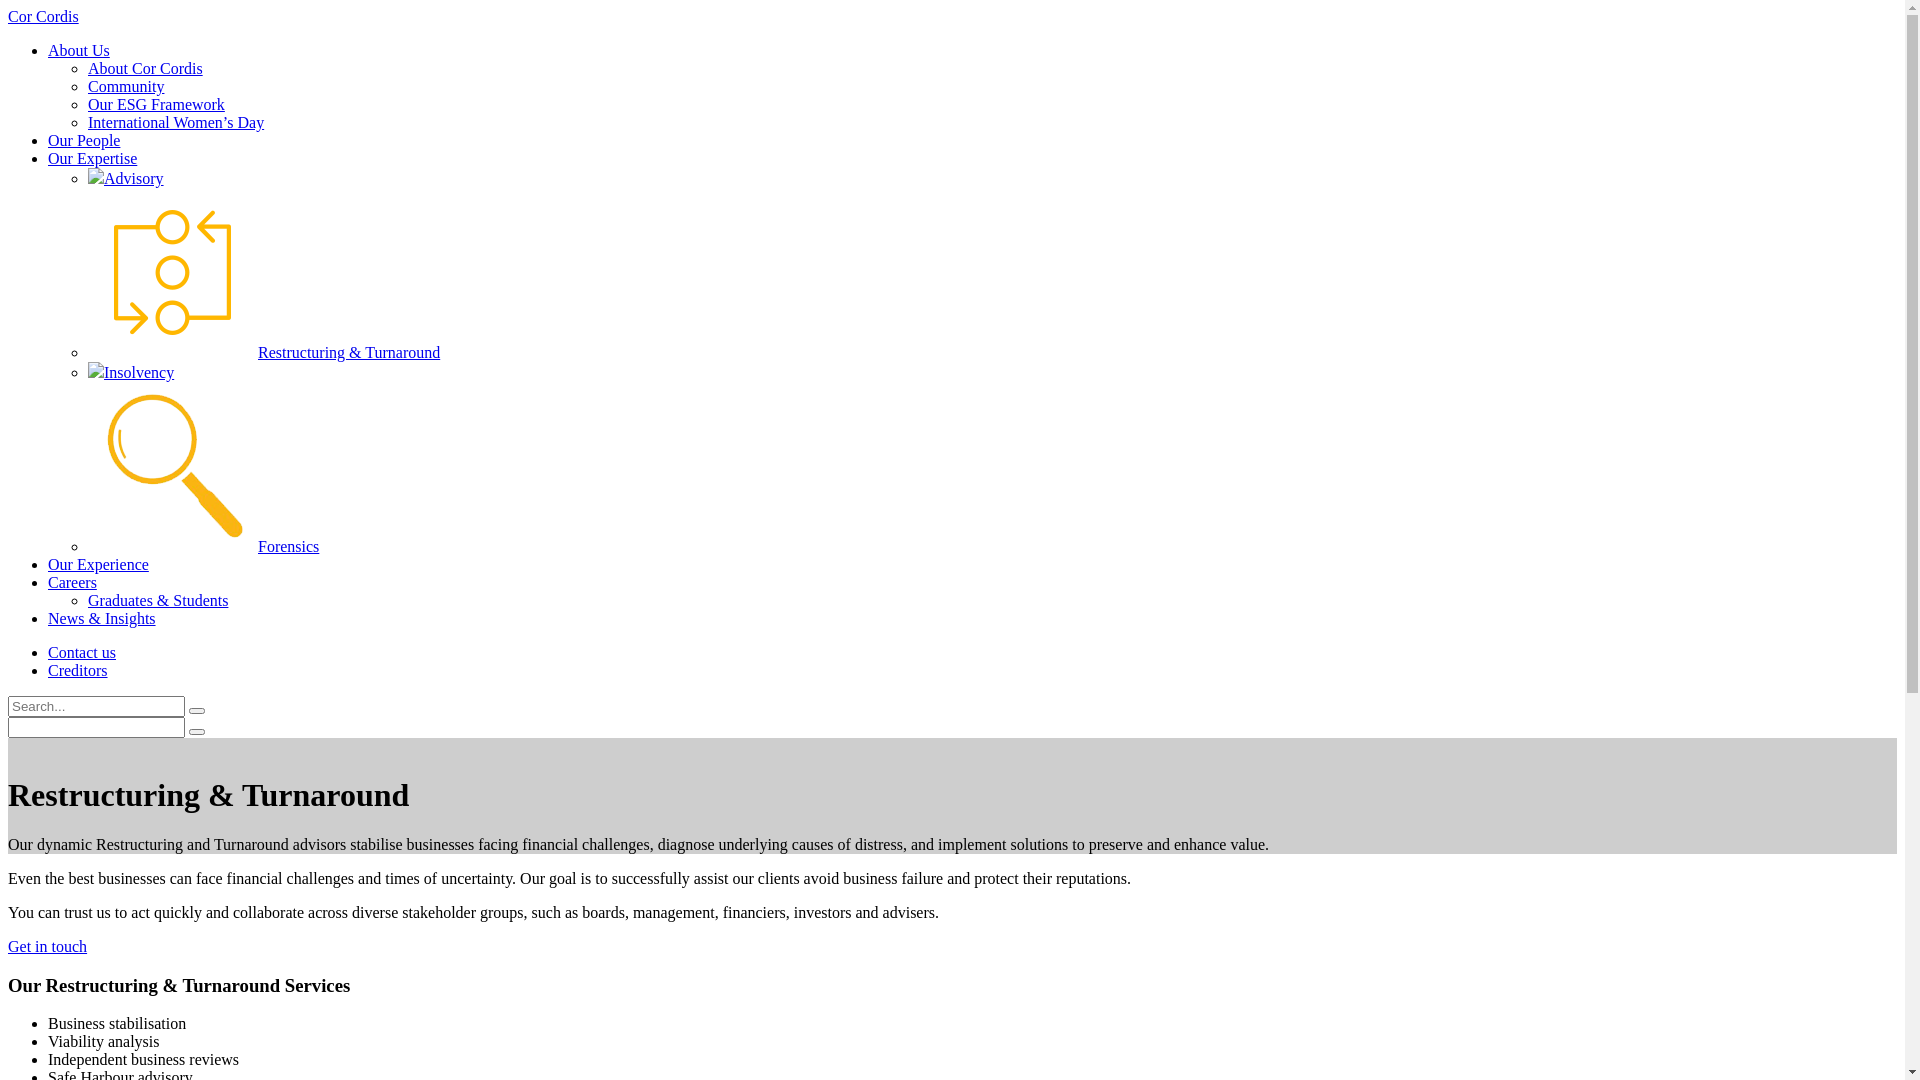  What do you see at coordinates (158, 600) in the screenshot?
I see `Graduates & Students` at bounding box center [158, 600].